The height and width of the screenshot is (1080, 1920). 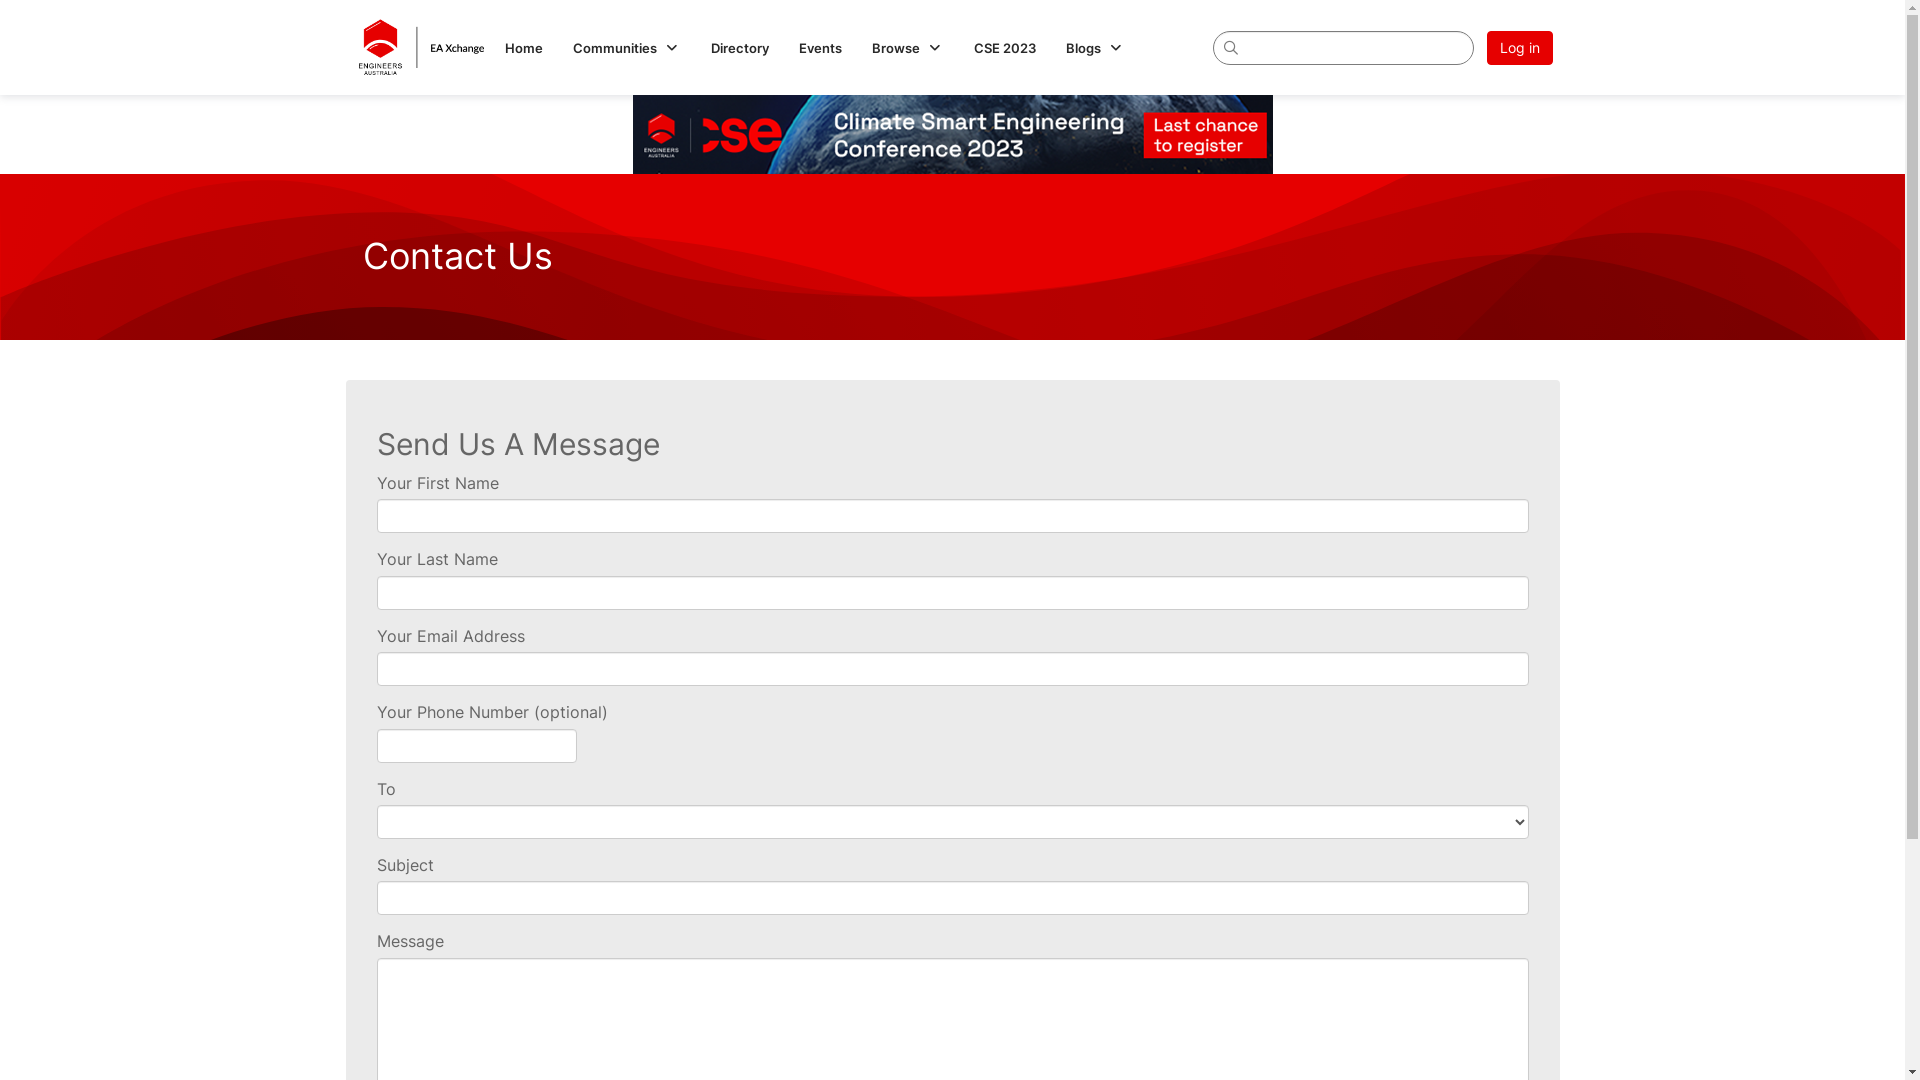 I want to click on Browse, so click(x=908, y=47).